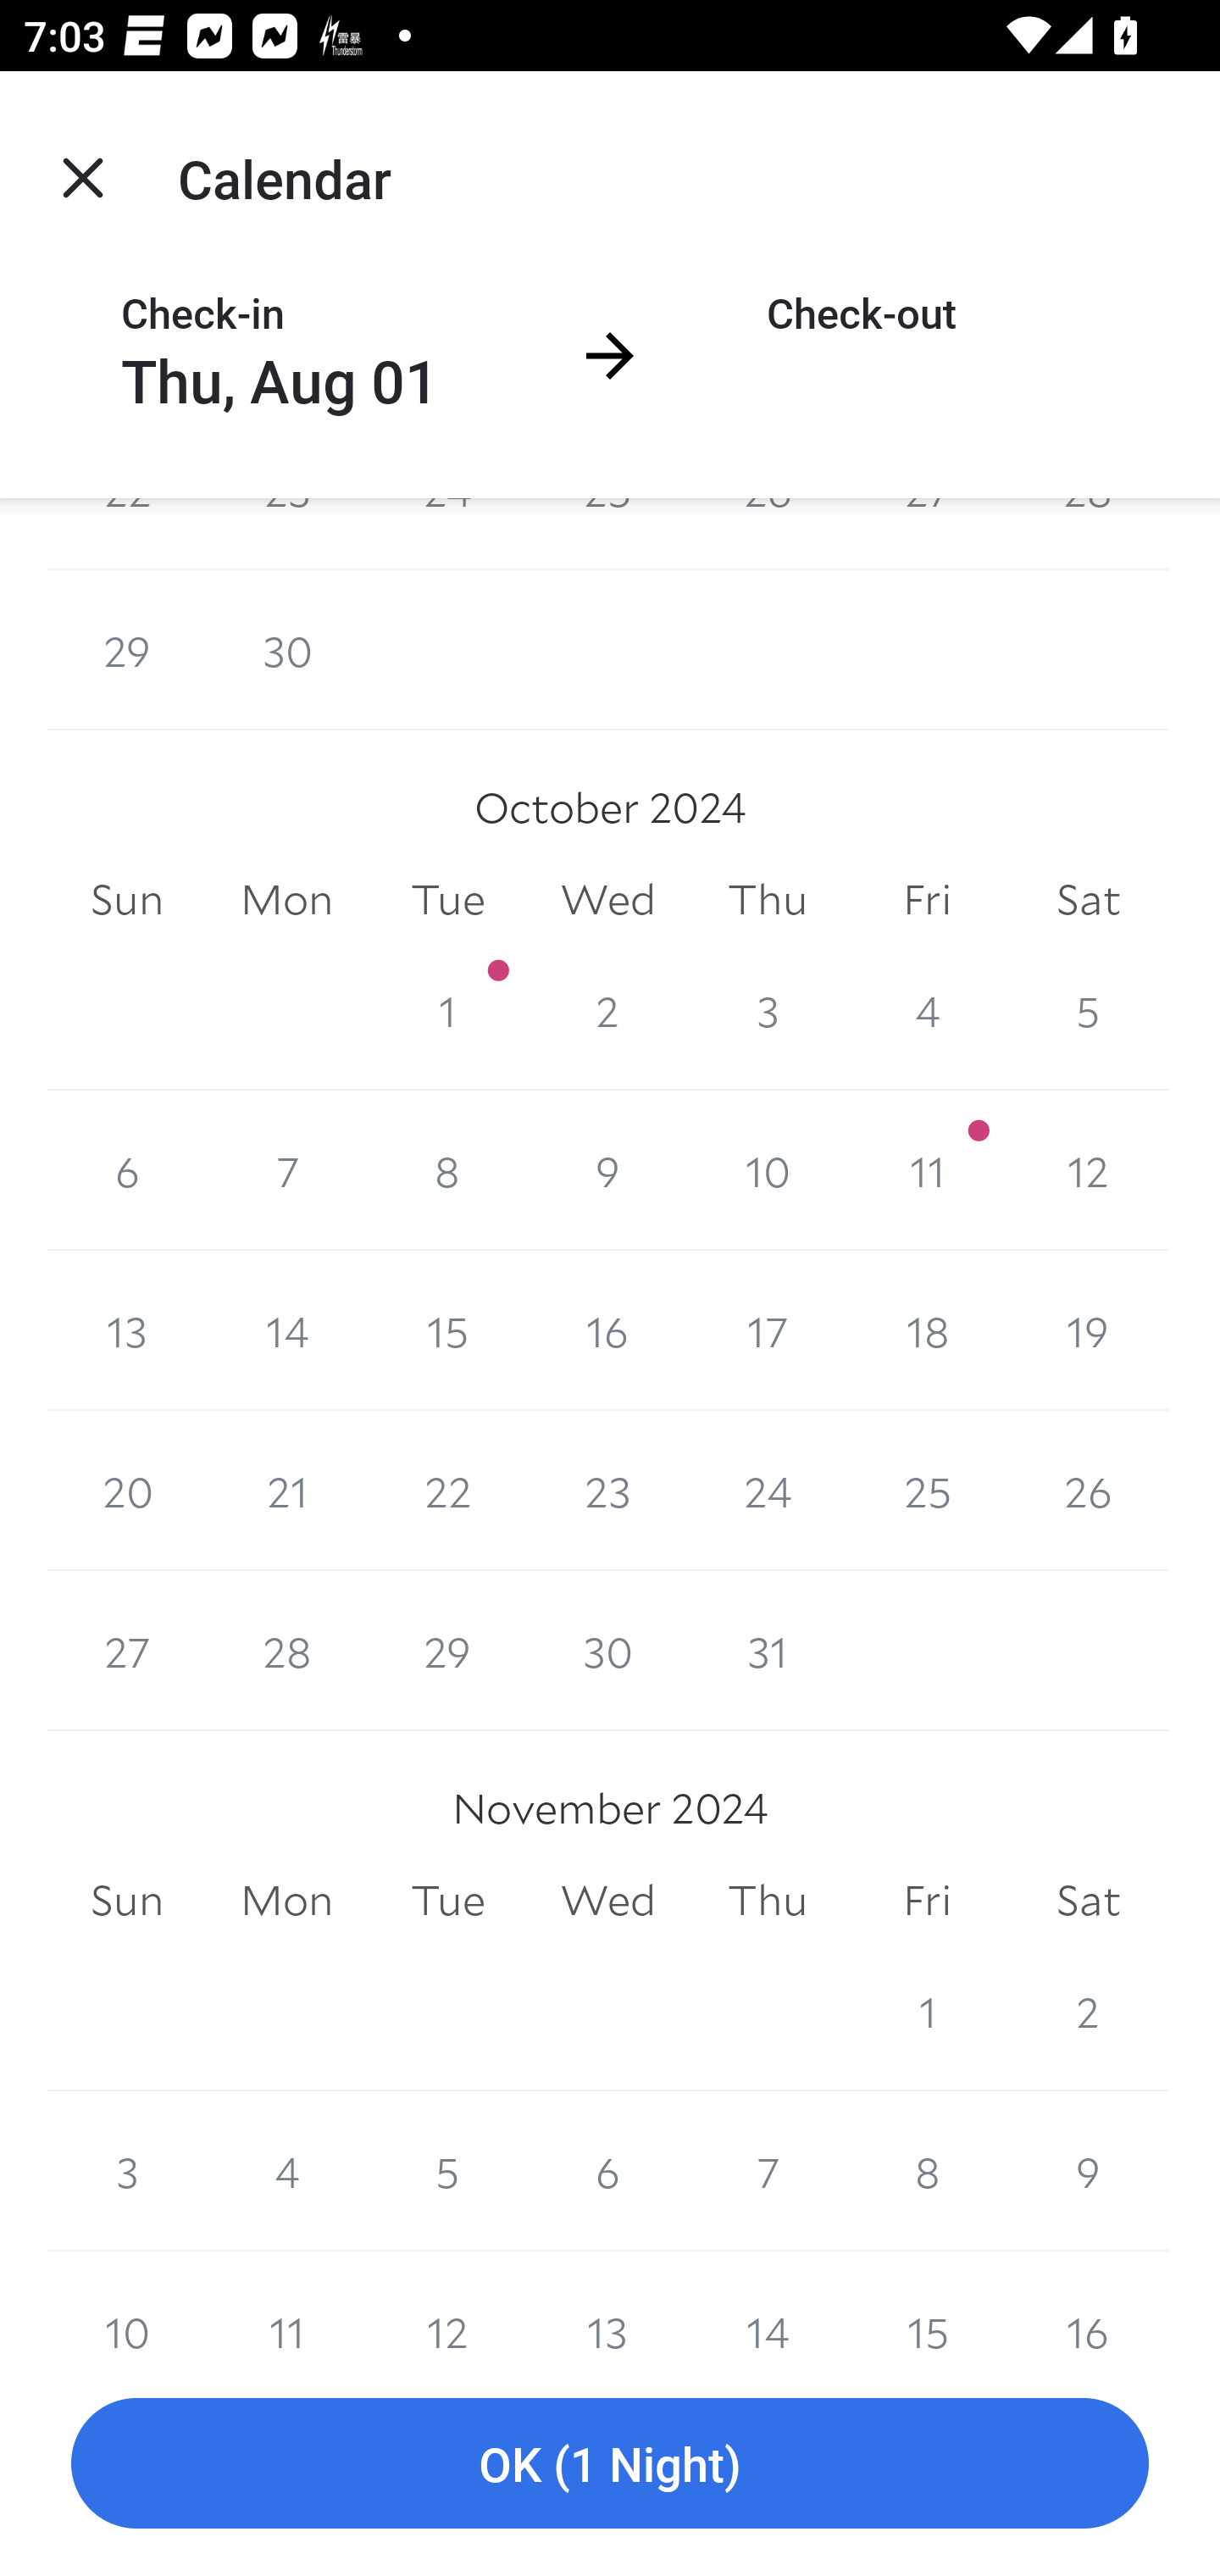 The image size is (1220, 2576). What do you see at coordinates (608, 1651) in the screenshot?
I see `30 30 October 2024` at bounding box center [608, 1651].